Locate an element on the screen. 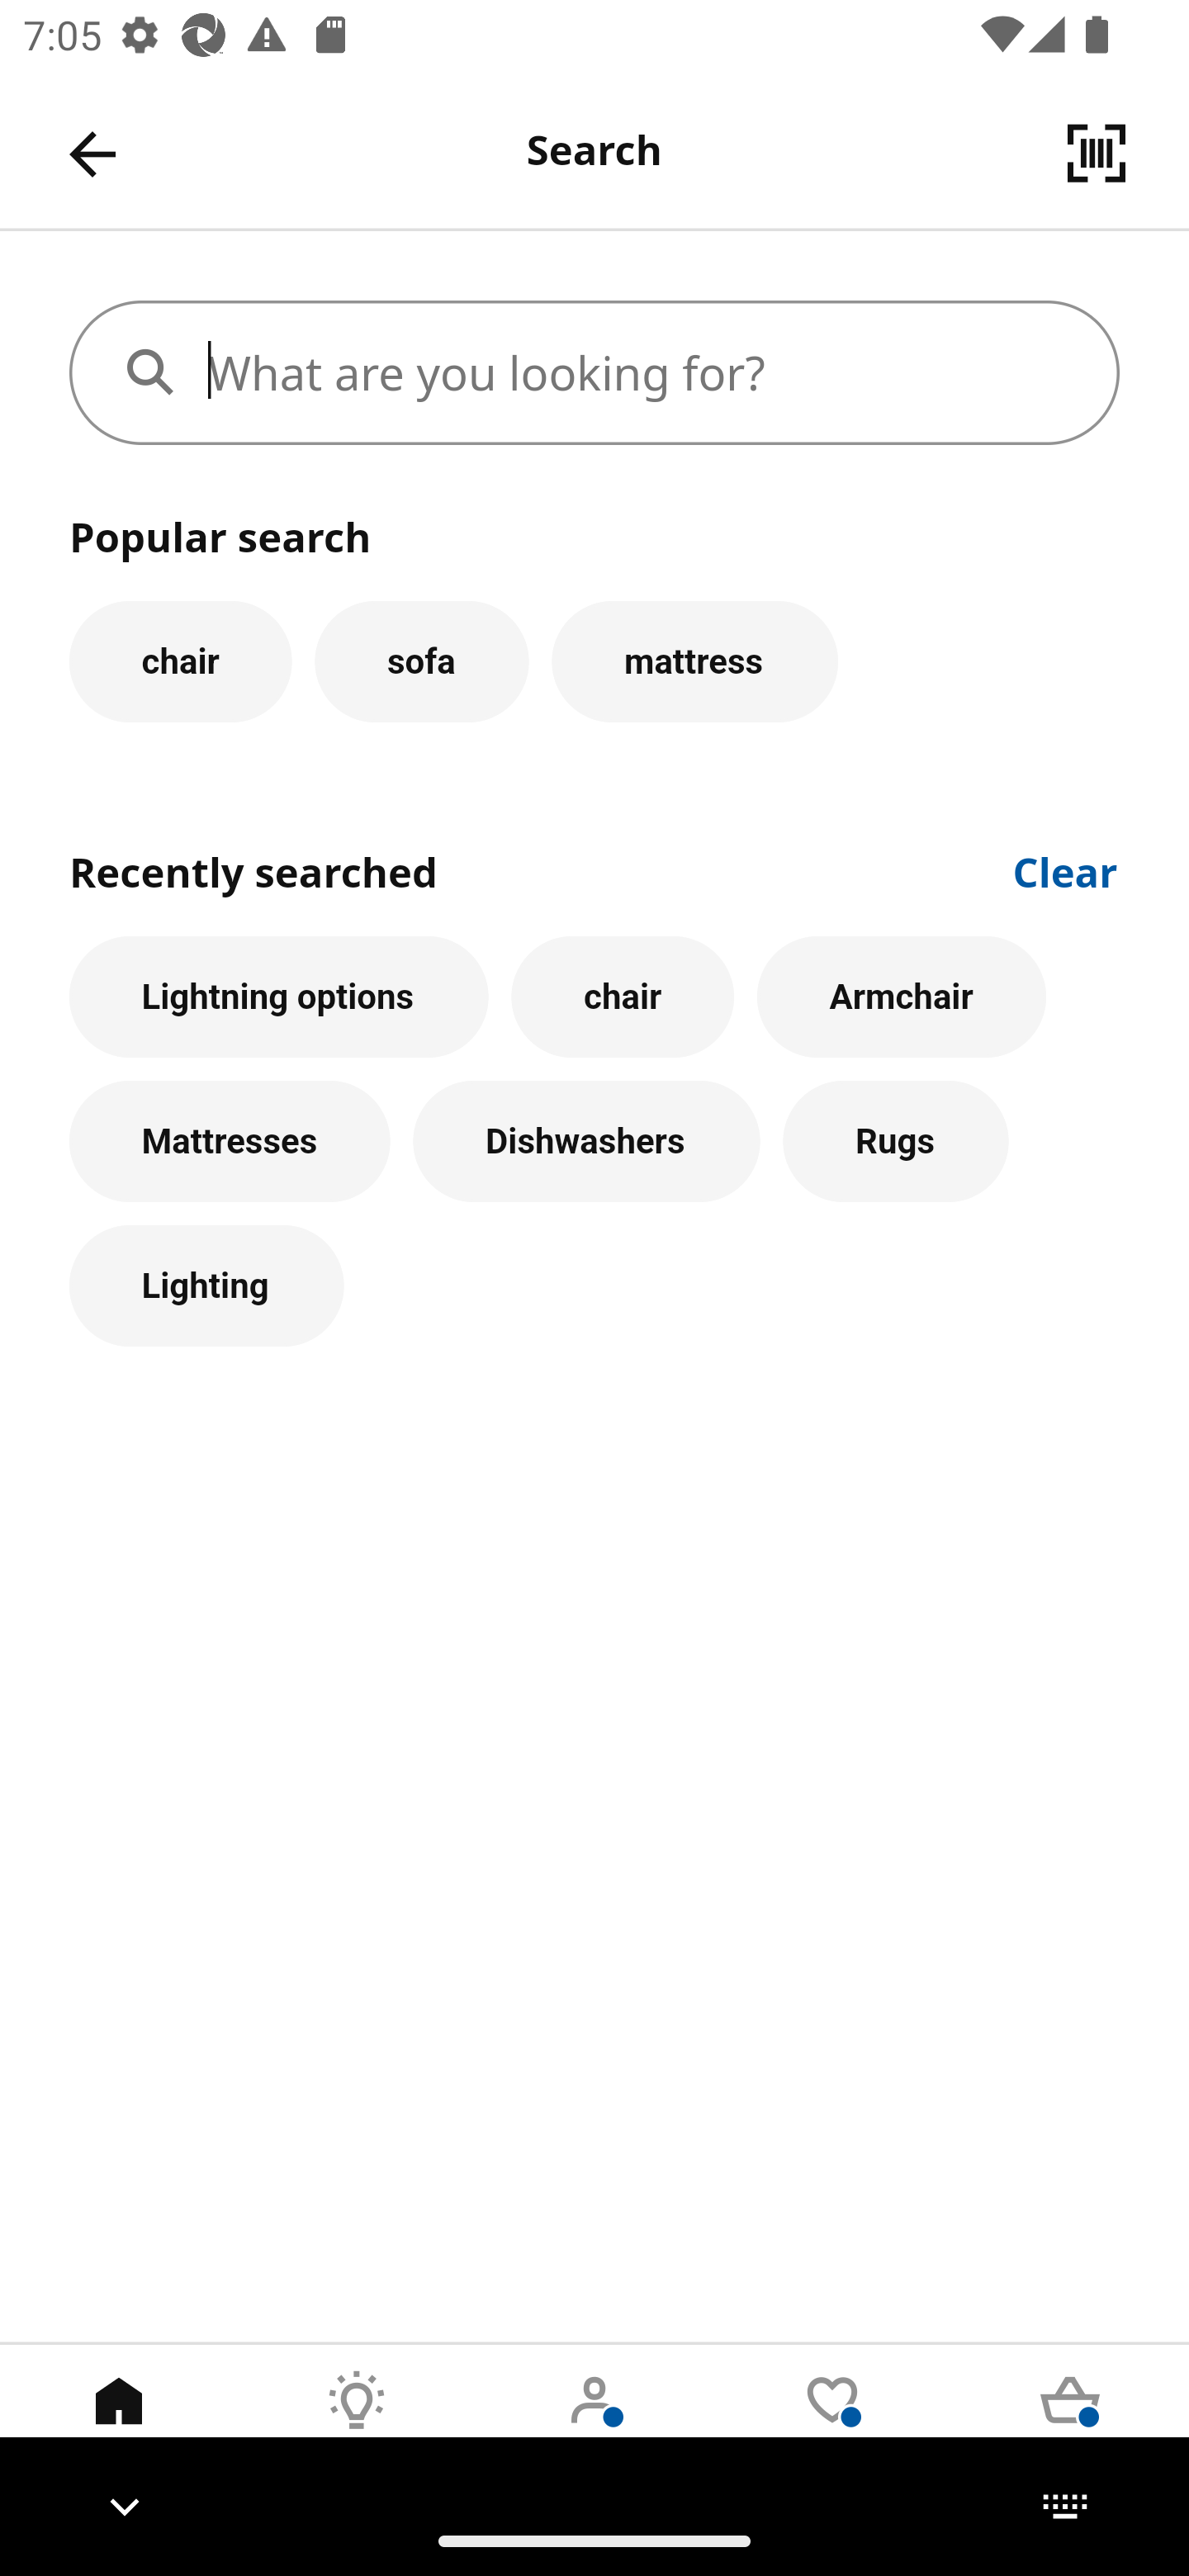 The image size is (1189, 2576). Armchair is located at coordinates (902, 997).